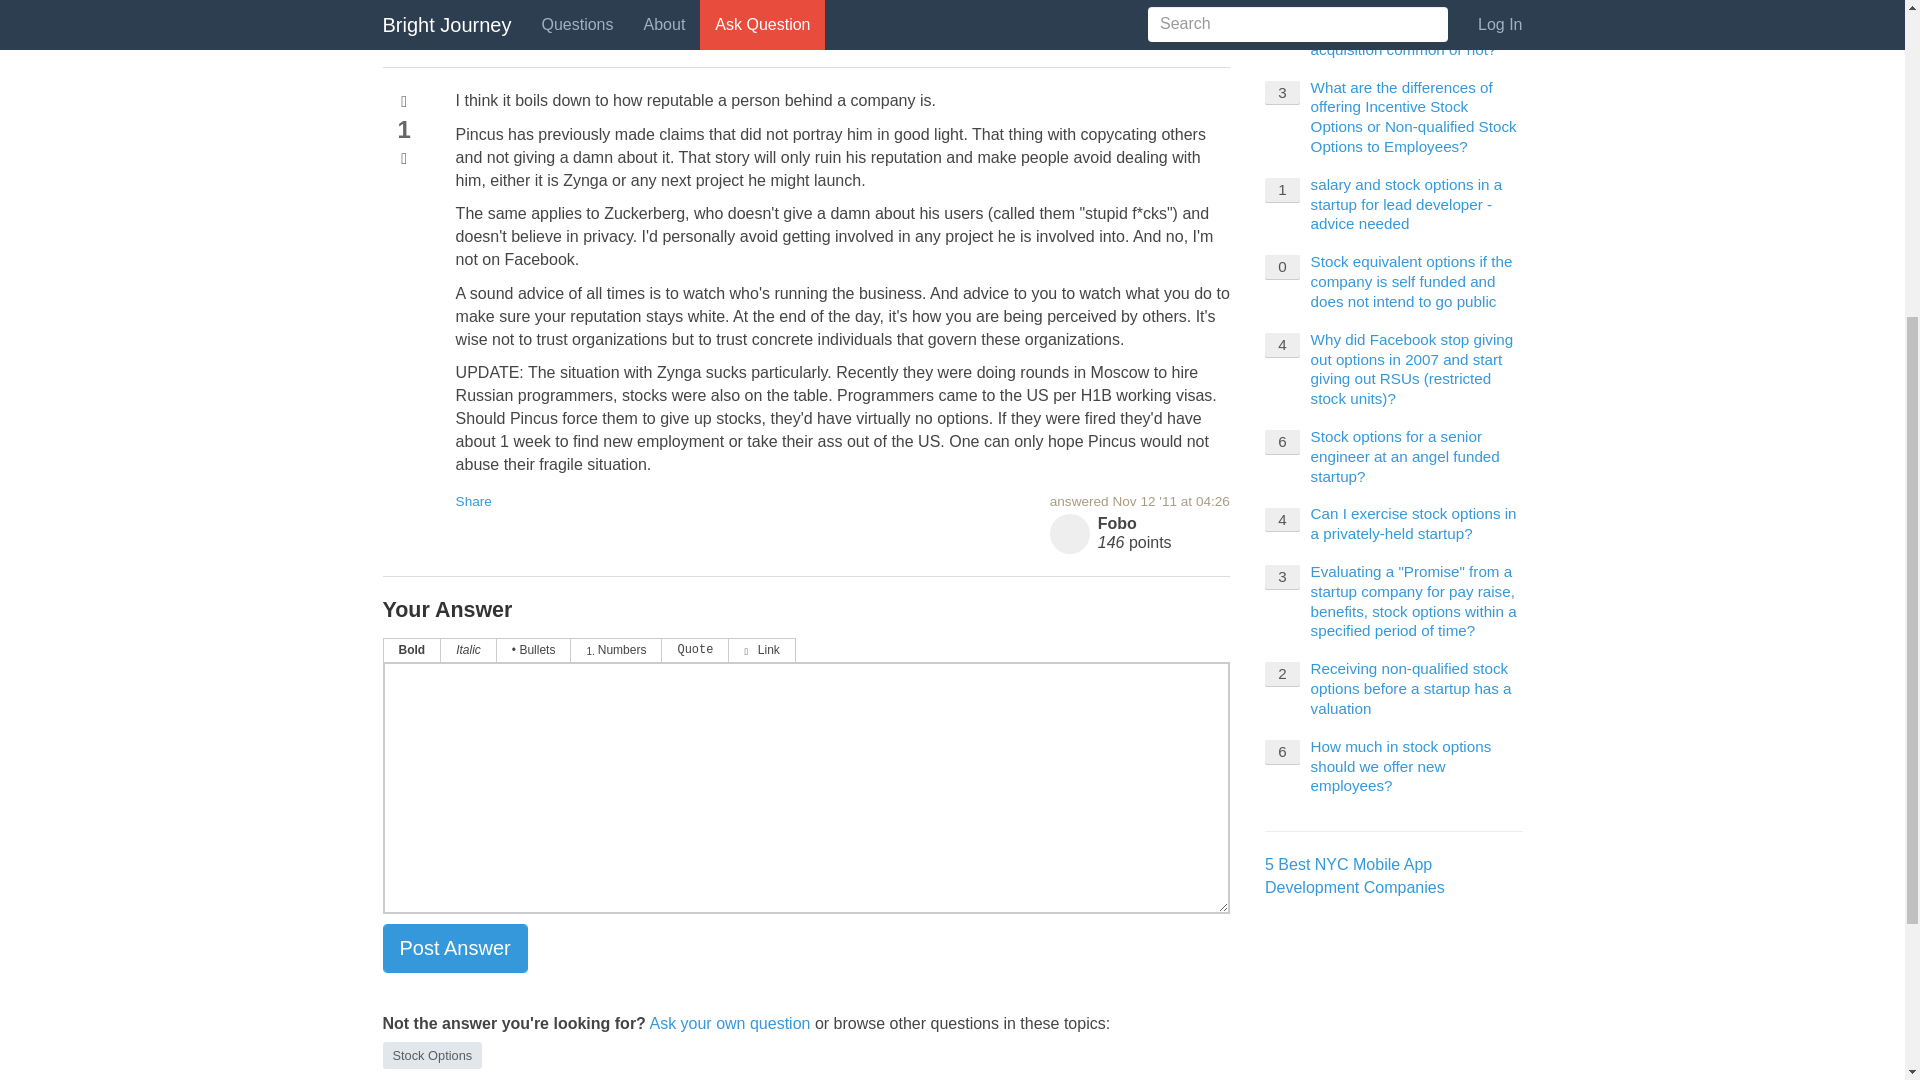 This screenshot has width=1920, height=1080. What do you see at coordinates (454, 948) in the screenshot?
I see `Post Answer` at bounding box center [454, 948].